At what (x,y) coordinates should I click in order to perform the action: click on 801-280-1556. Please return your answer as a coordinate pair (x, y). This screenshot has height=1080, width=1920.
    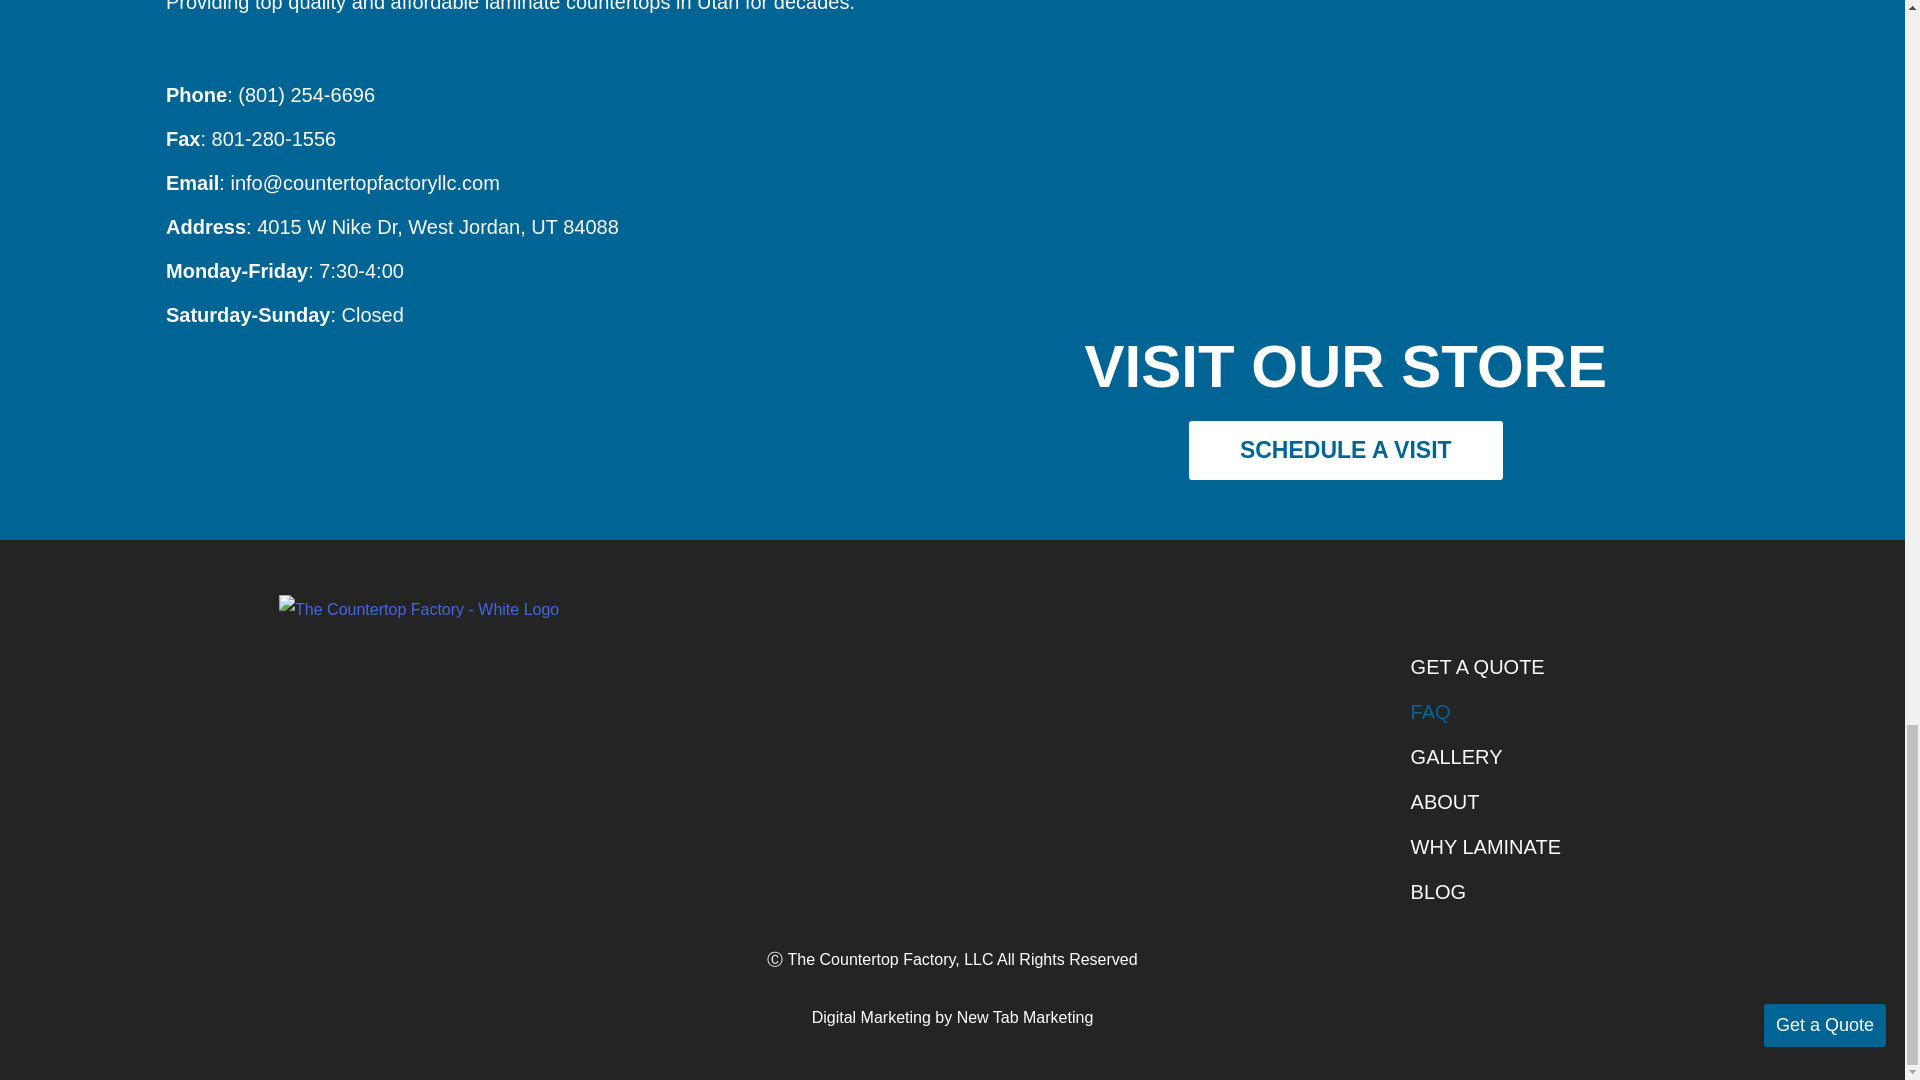
    Looking at the image, I should click on (274, 139).